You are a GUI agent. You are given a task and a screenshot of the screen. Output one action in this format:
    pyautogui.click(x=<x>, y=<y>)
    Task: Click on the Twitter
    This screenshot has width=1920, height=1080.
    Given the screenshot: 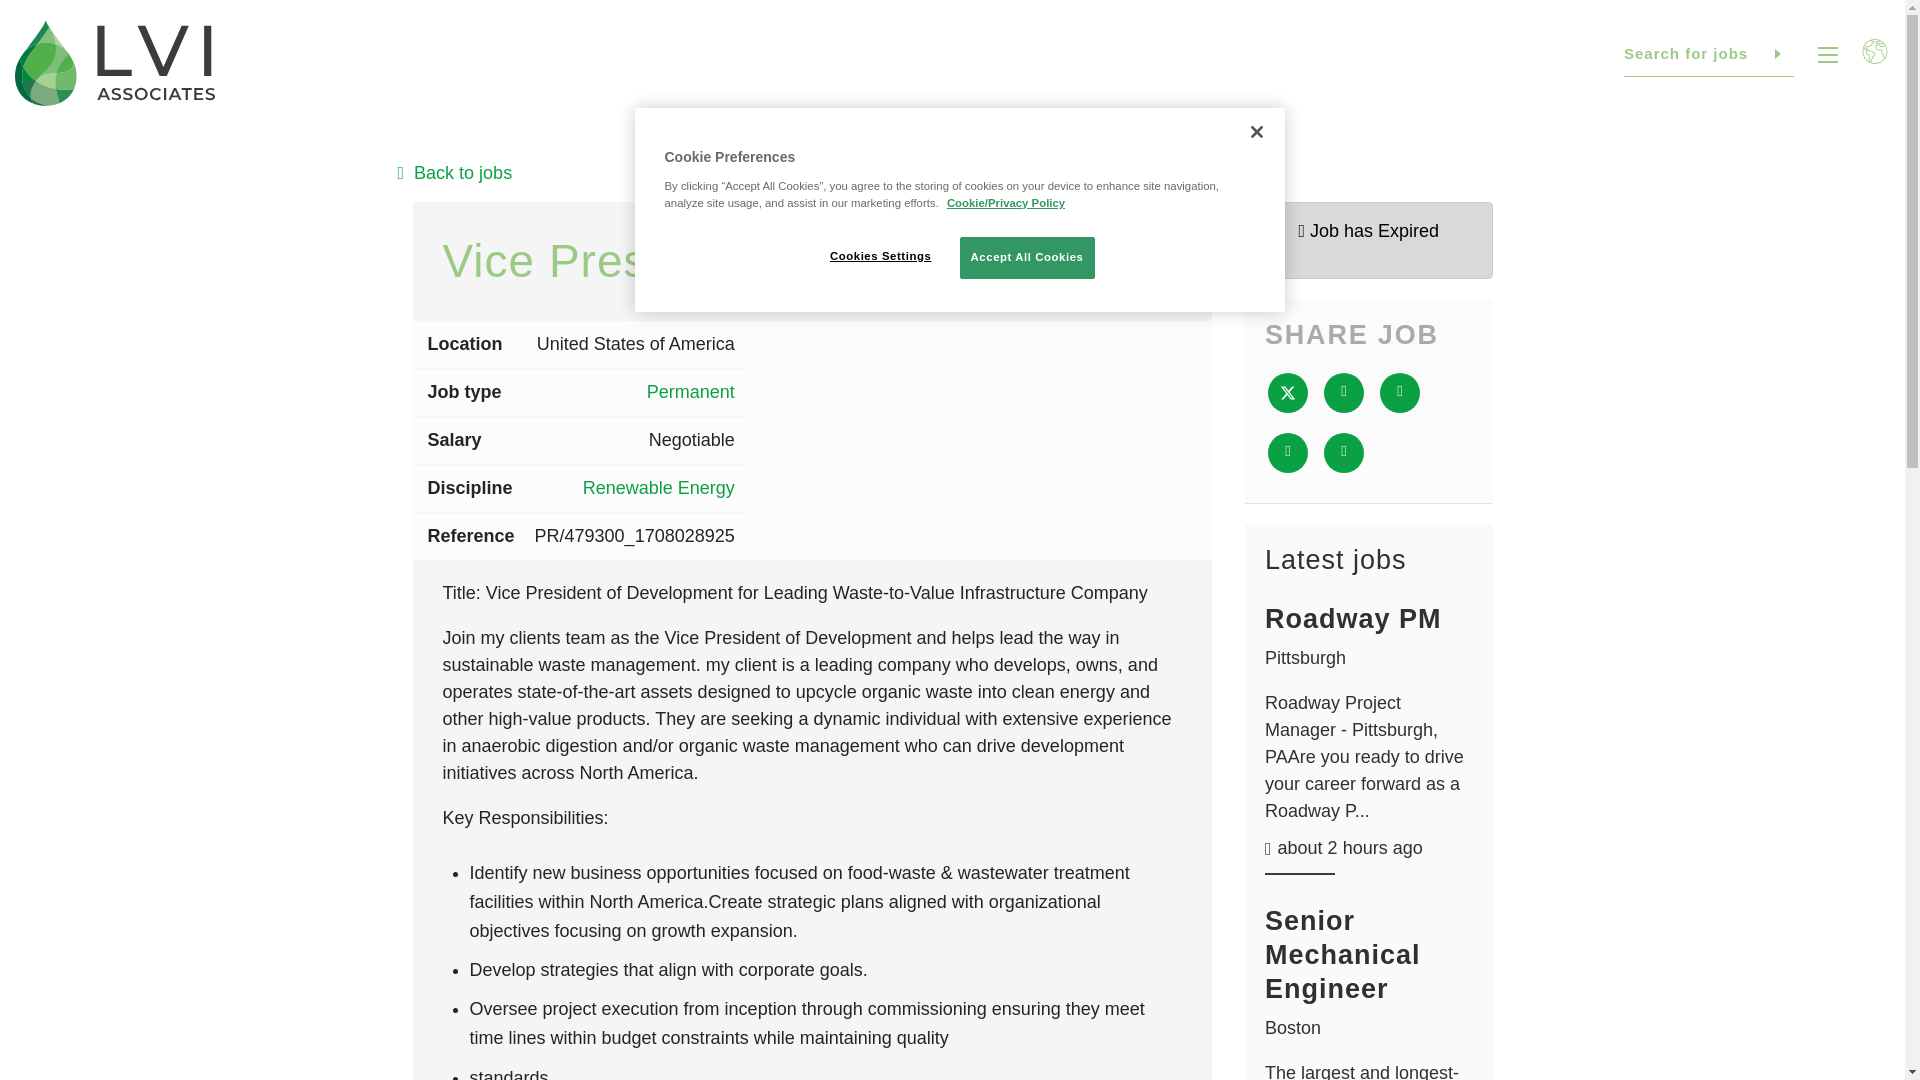 What is the action you would take?
    pyautogui.click(x=1287, y=392)
    